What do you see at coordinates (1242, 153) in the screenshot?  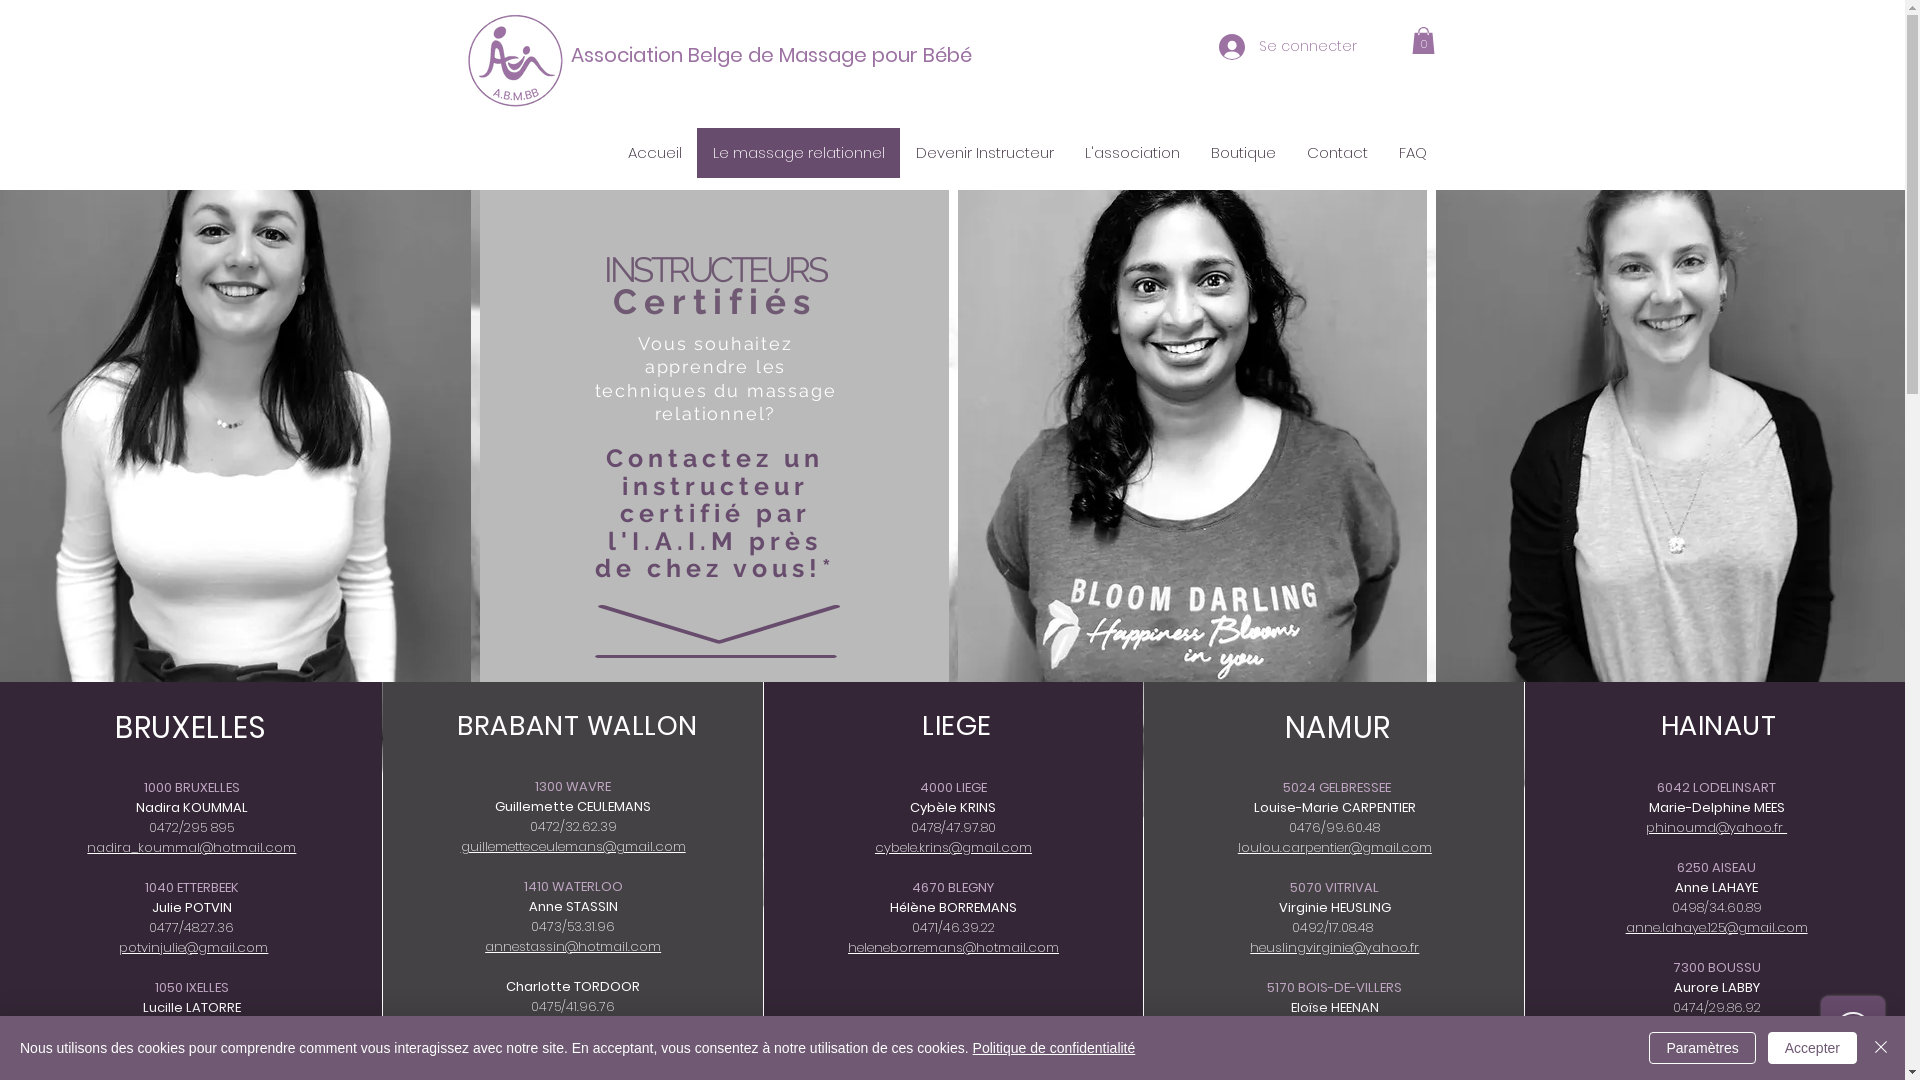 I see `Boutique` at bounding box center [1242, 153].